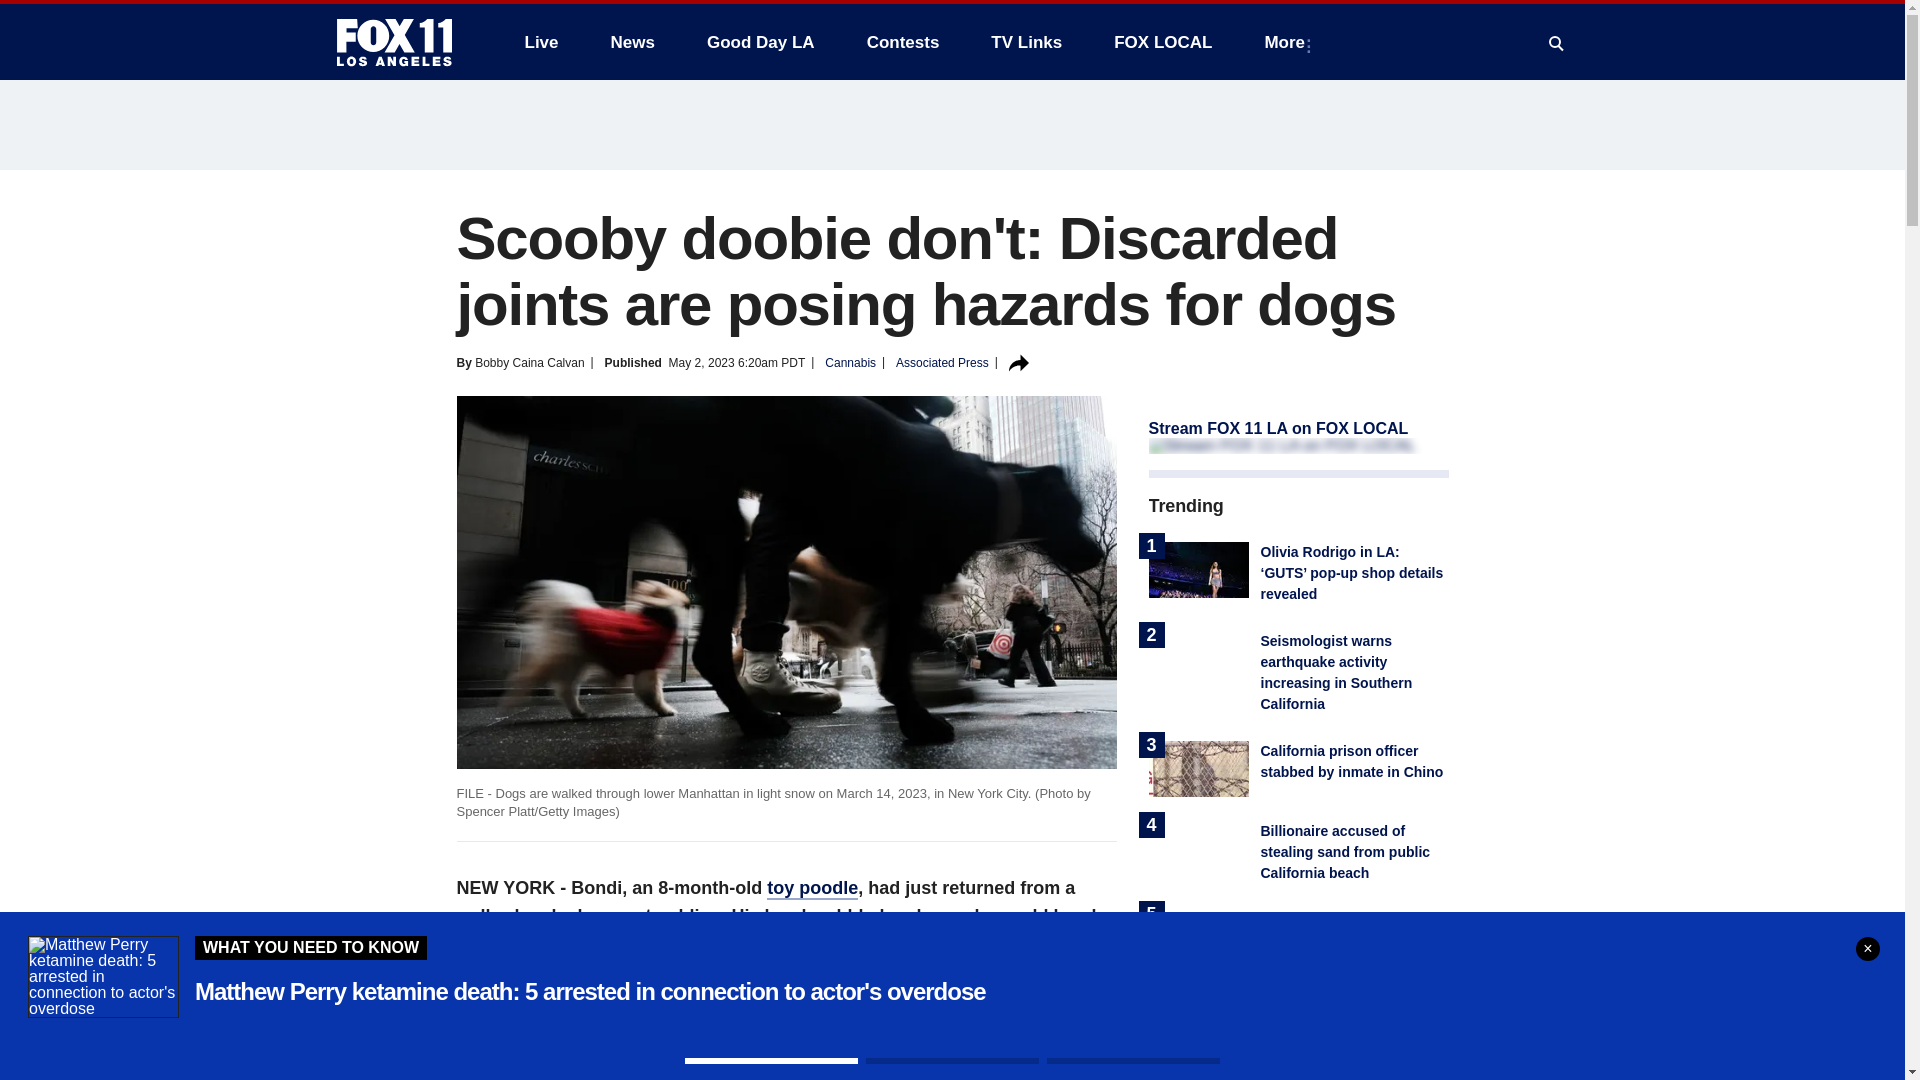 The image size is (1920, 1080). Describe the element at coordinates (632, 42) in the screenshot. I see `News` at that location.